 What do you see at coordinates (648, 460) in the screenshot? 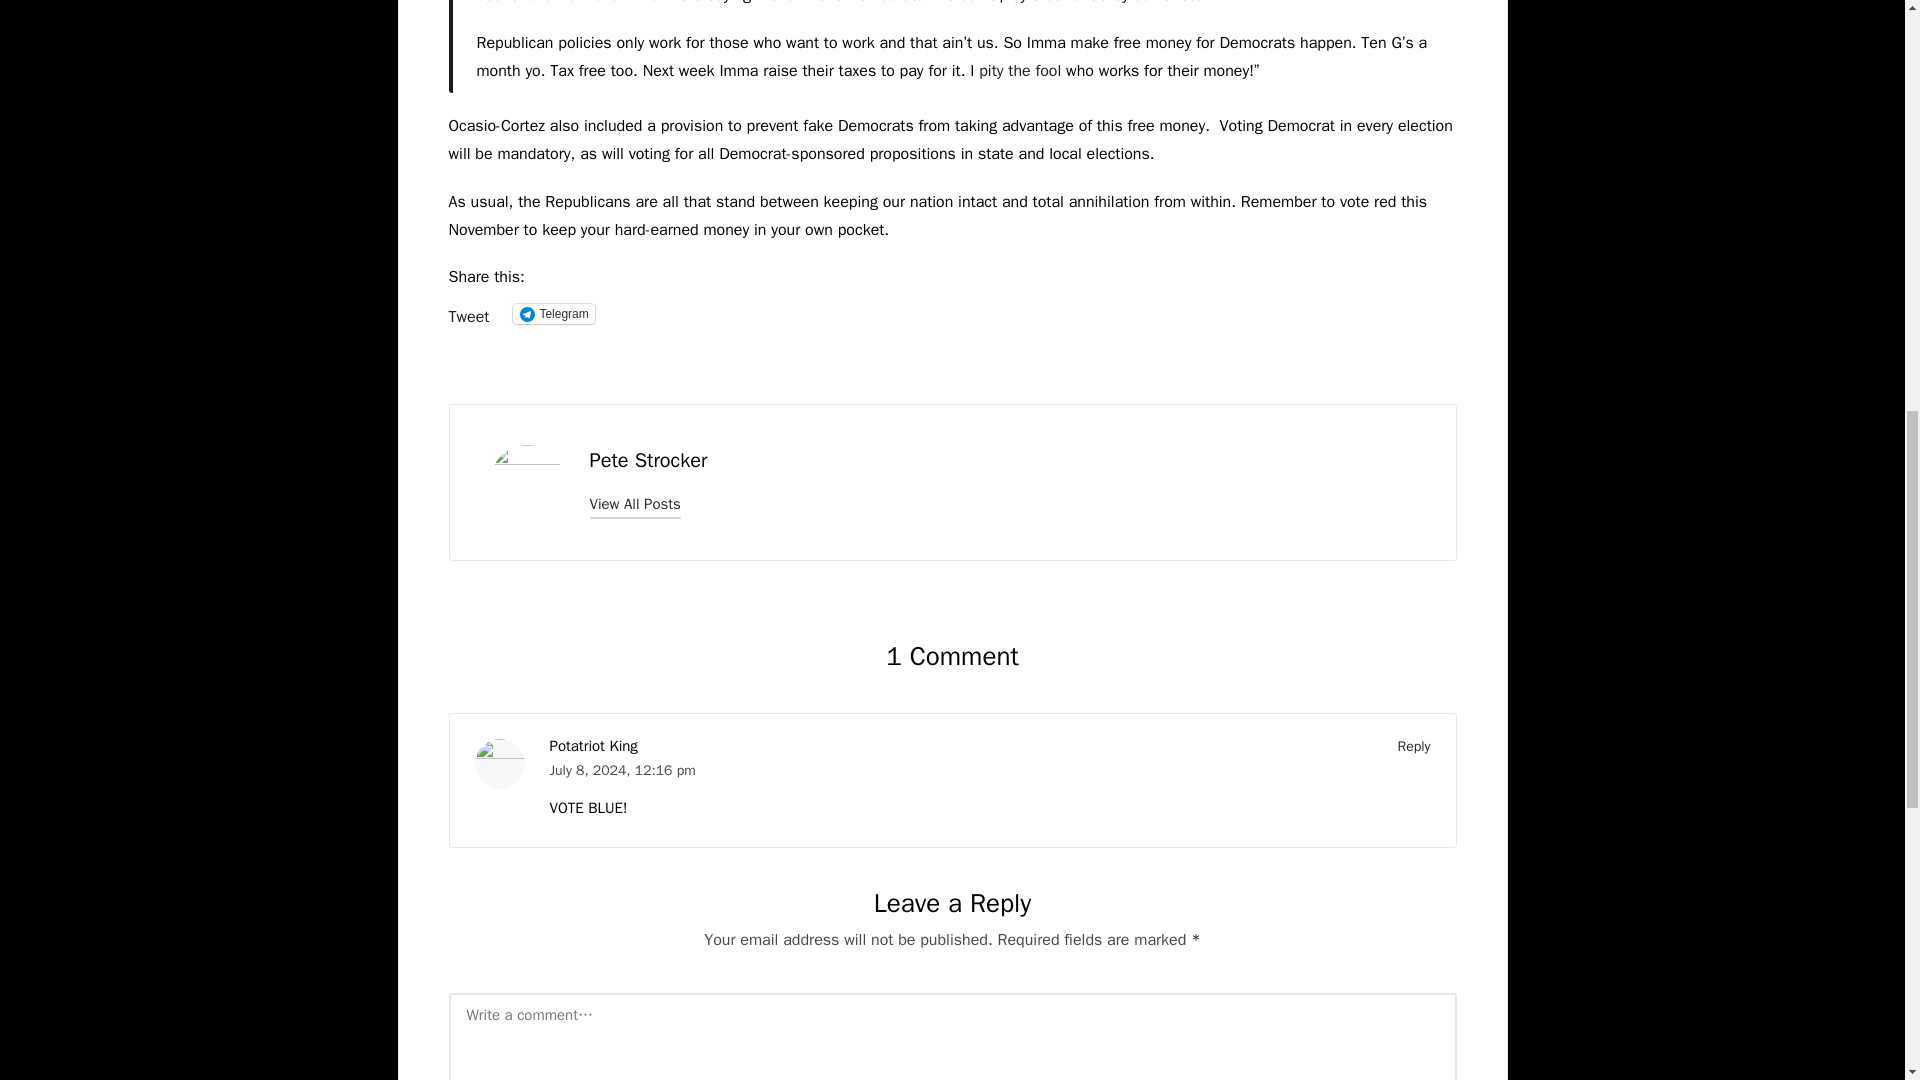
I see `Pete Strocker` at bounding box center [648, 460].